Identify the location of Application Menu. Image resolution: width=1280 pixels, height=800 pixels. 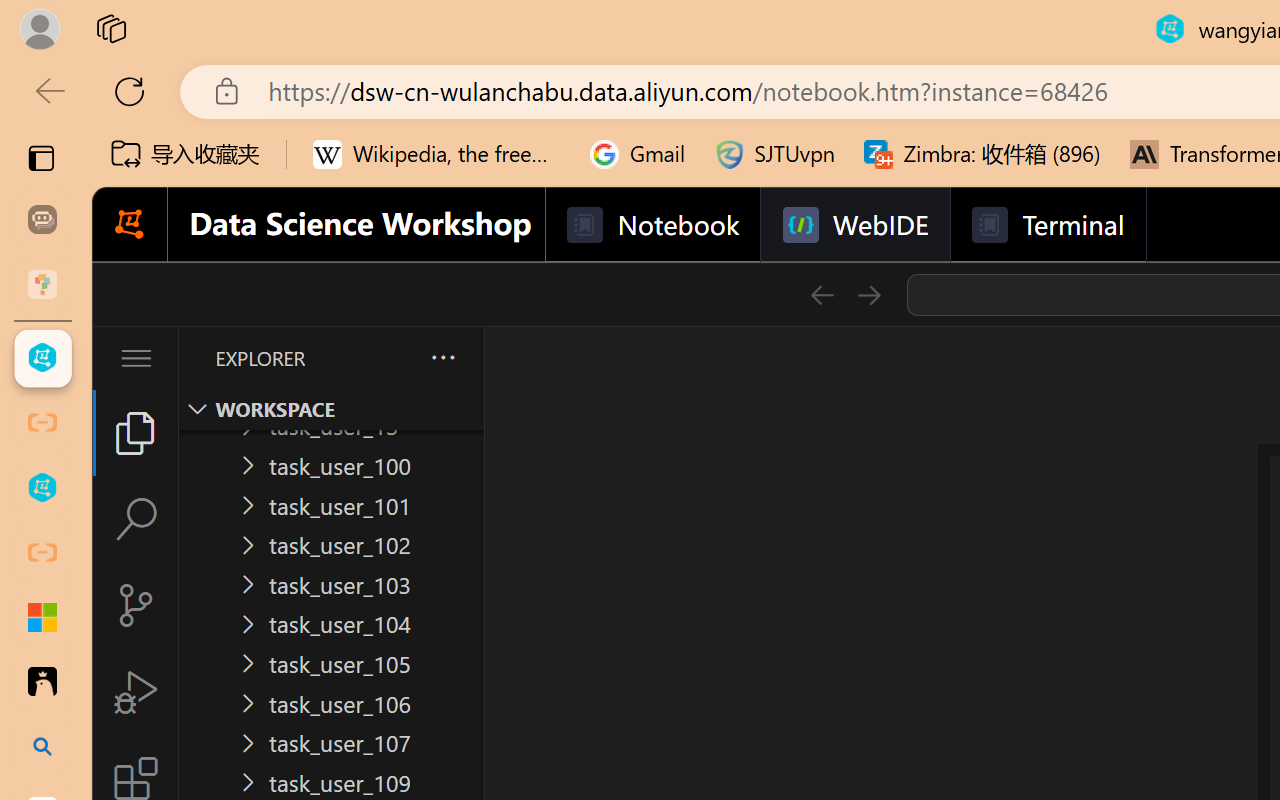
(136, 358).